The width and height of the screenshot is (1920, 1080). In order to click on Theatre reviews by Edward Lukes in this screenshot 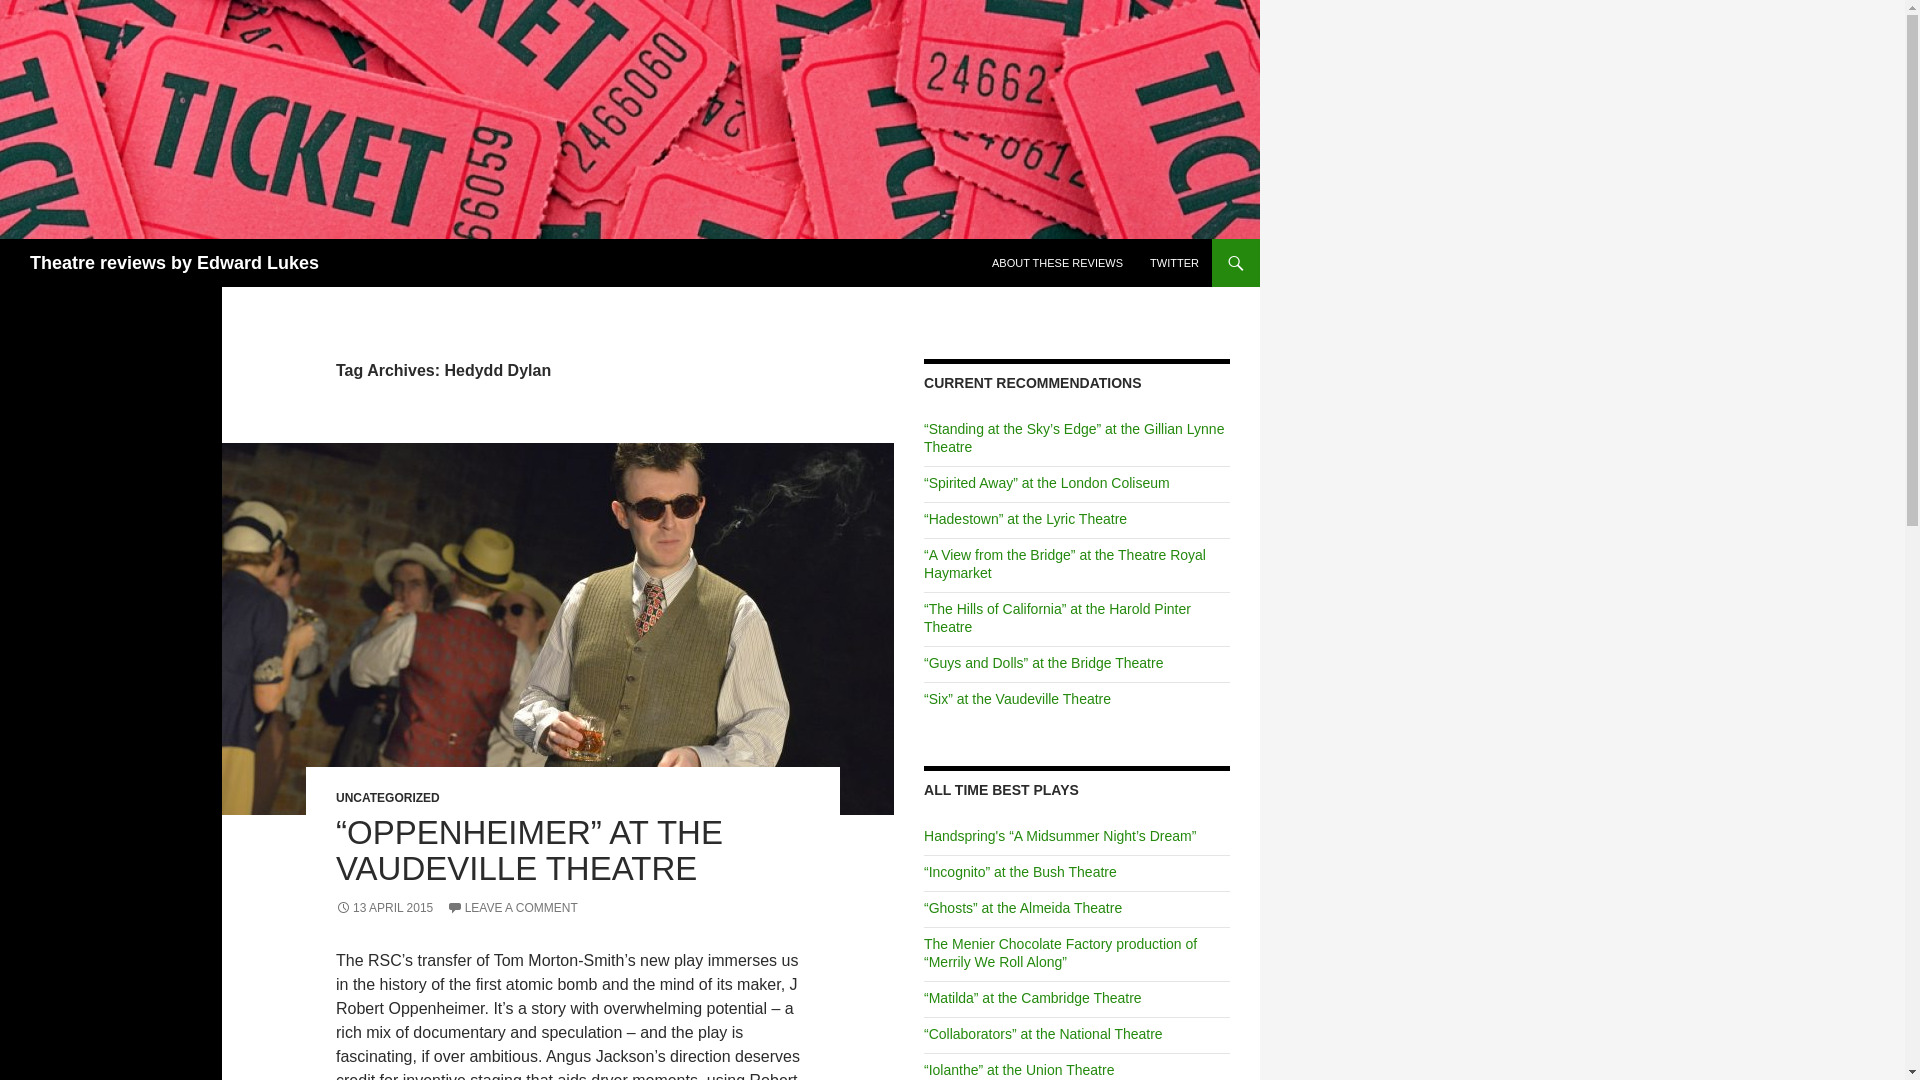, I will do `click(174, 262)`.